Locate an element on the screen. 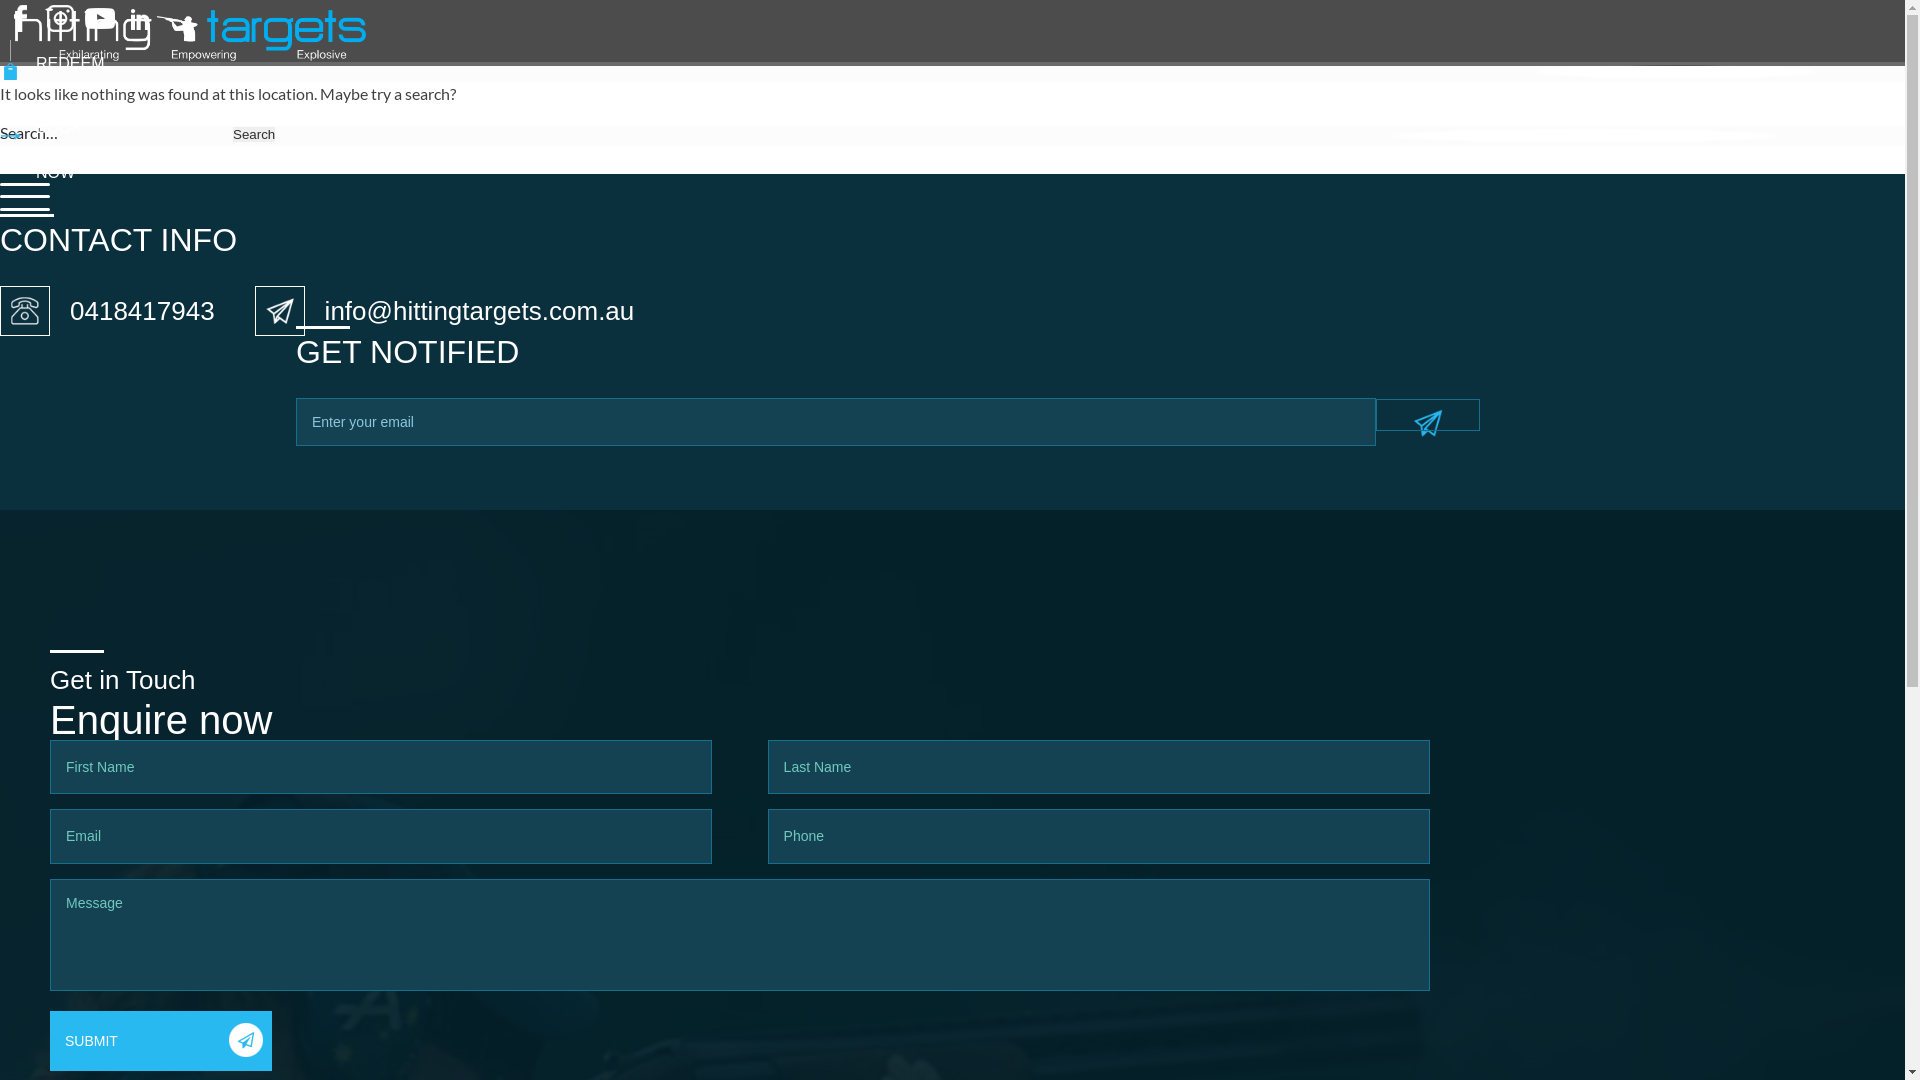  Send is located at coordinates (1428, 415).